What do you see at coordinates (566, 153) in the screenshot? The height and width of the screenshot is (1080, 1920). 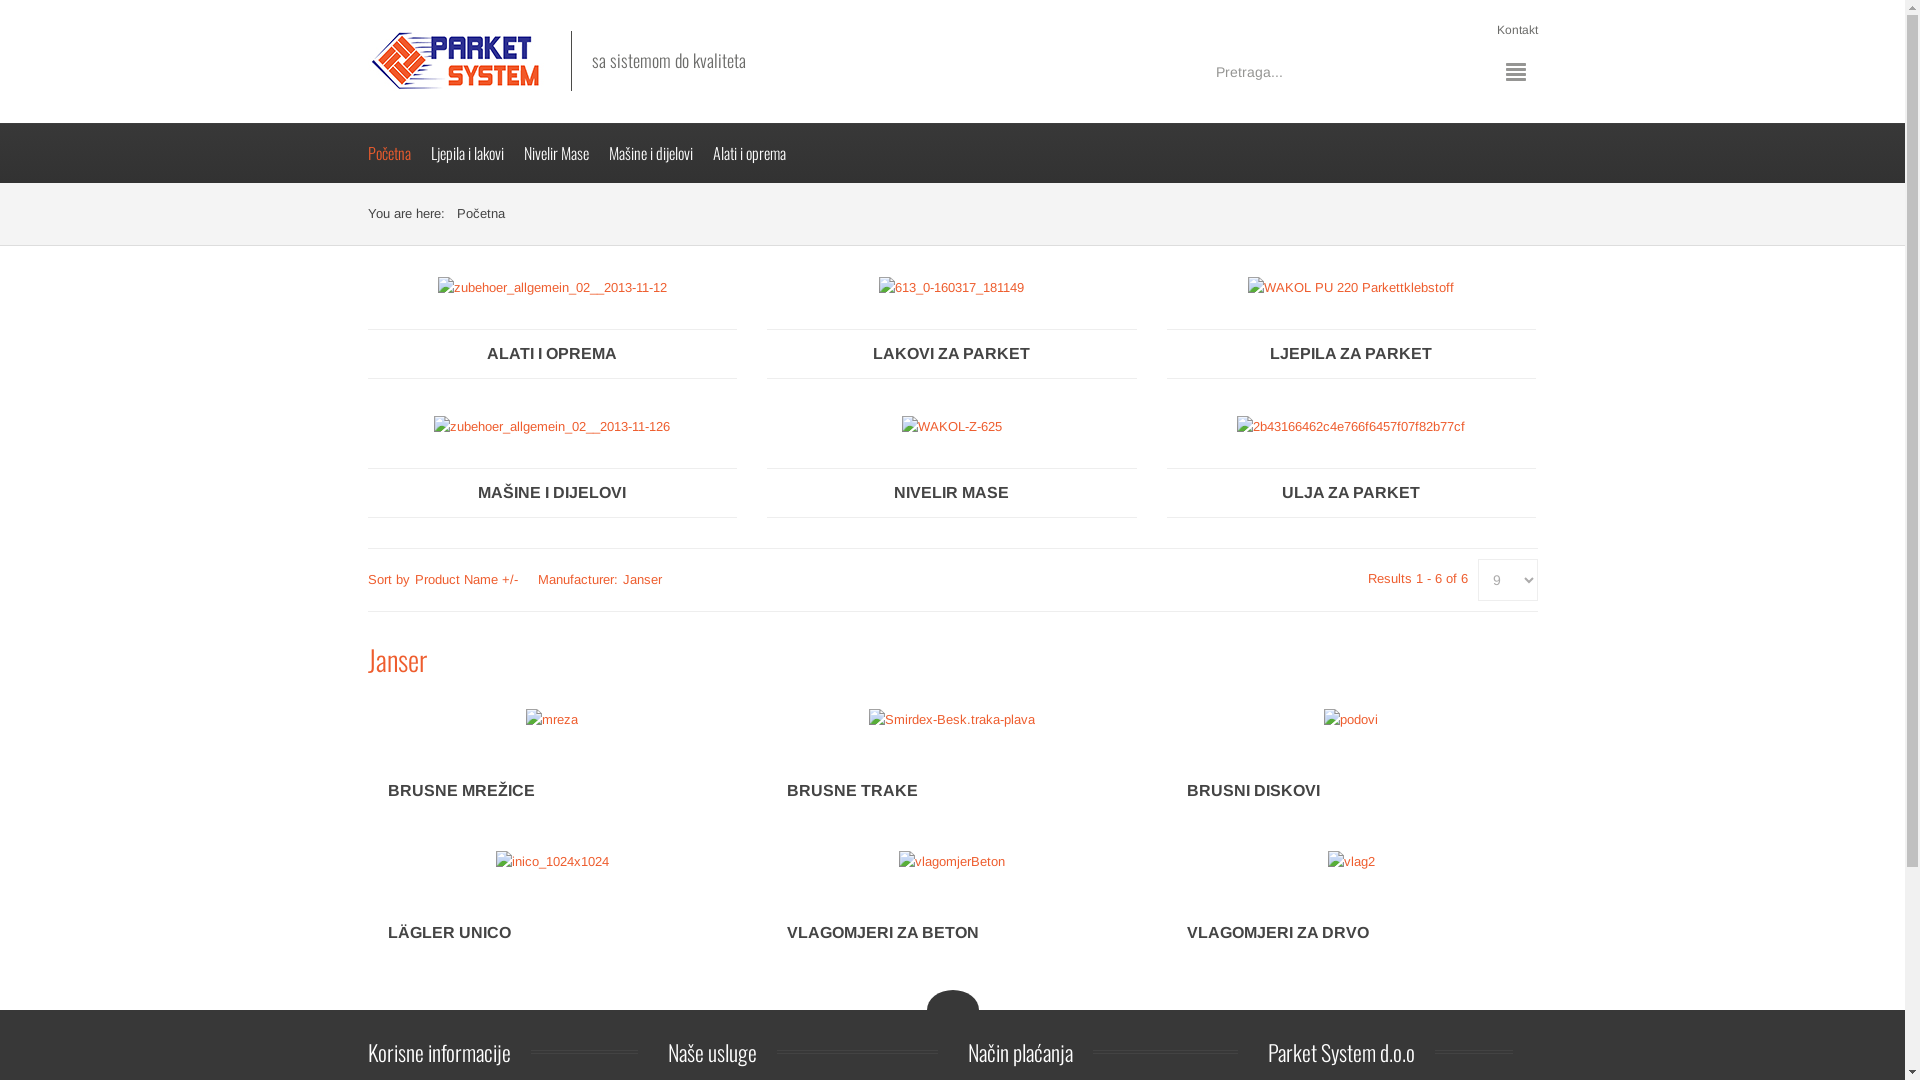 I see `Nivelir Mase` at bounding box center [566, 153].